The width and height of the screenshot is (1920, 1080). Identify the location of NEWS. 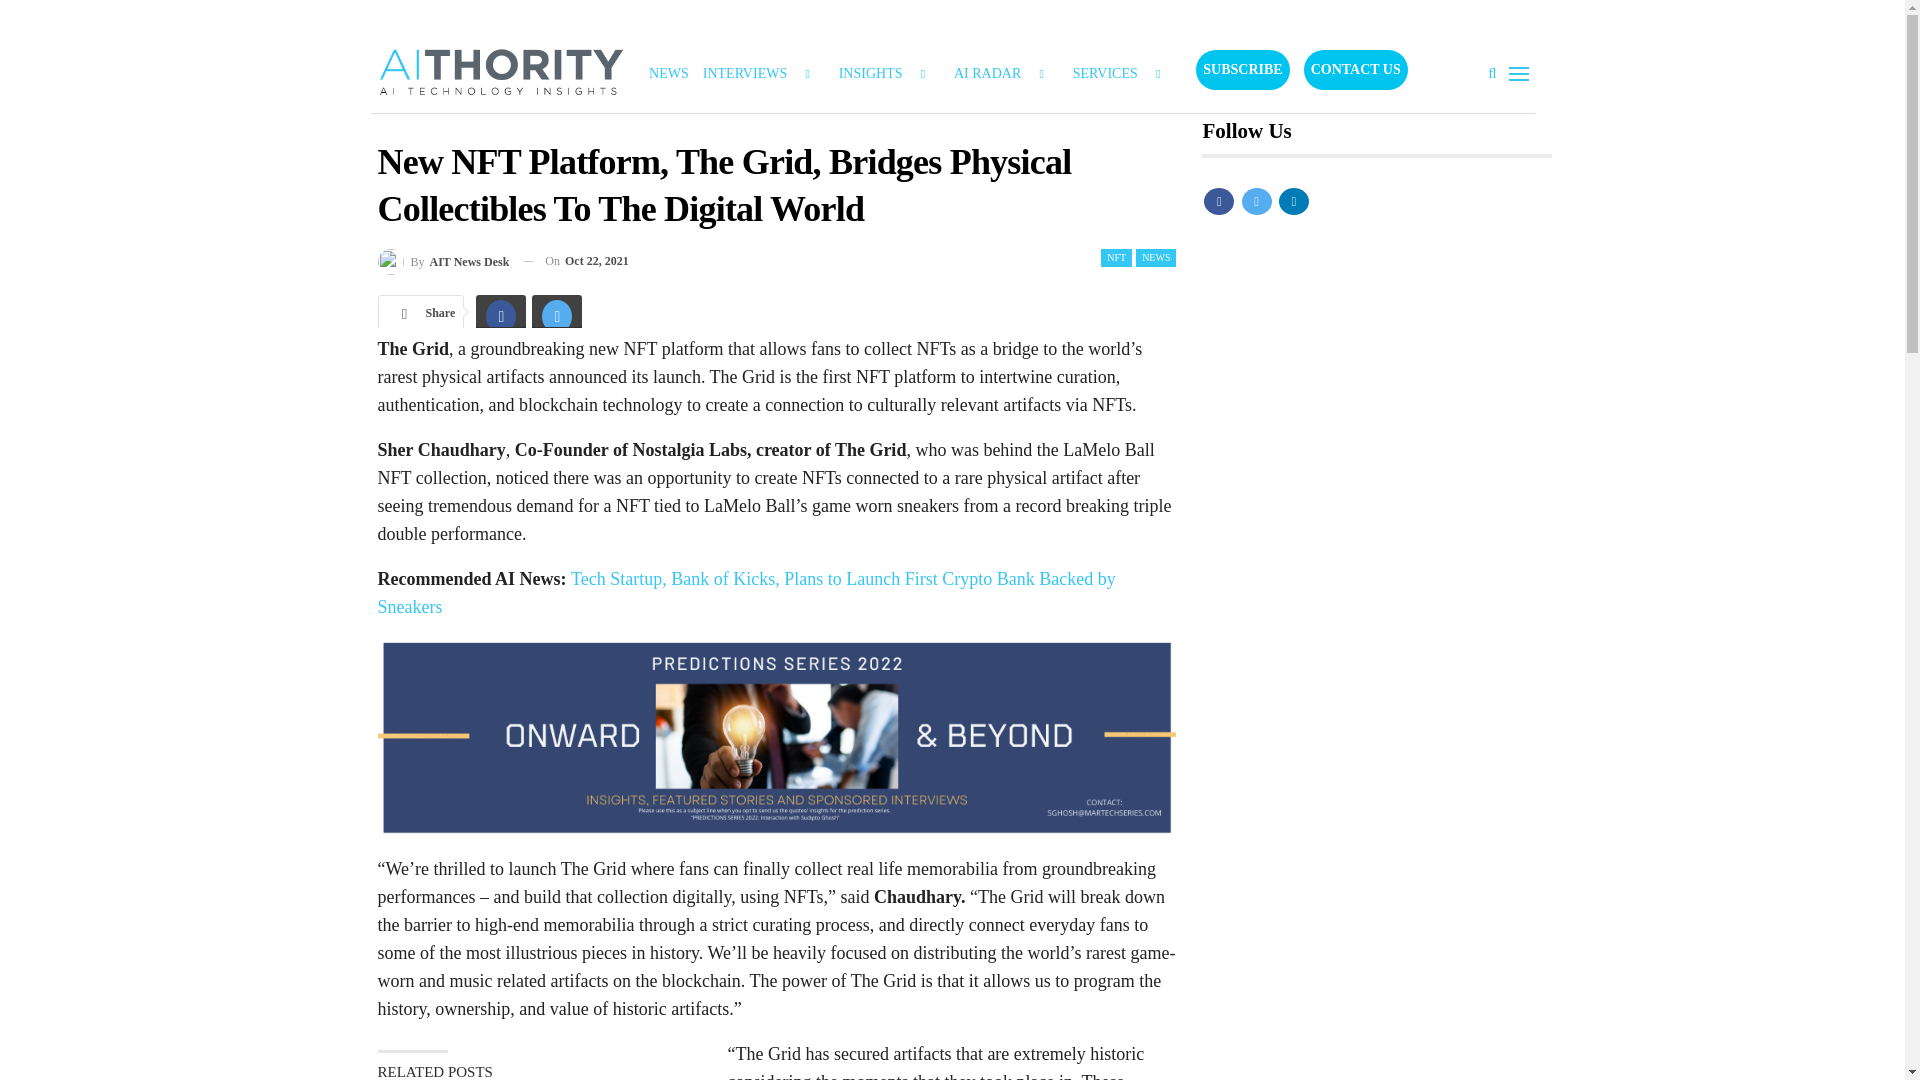
(1156, 258).